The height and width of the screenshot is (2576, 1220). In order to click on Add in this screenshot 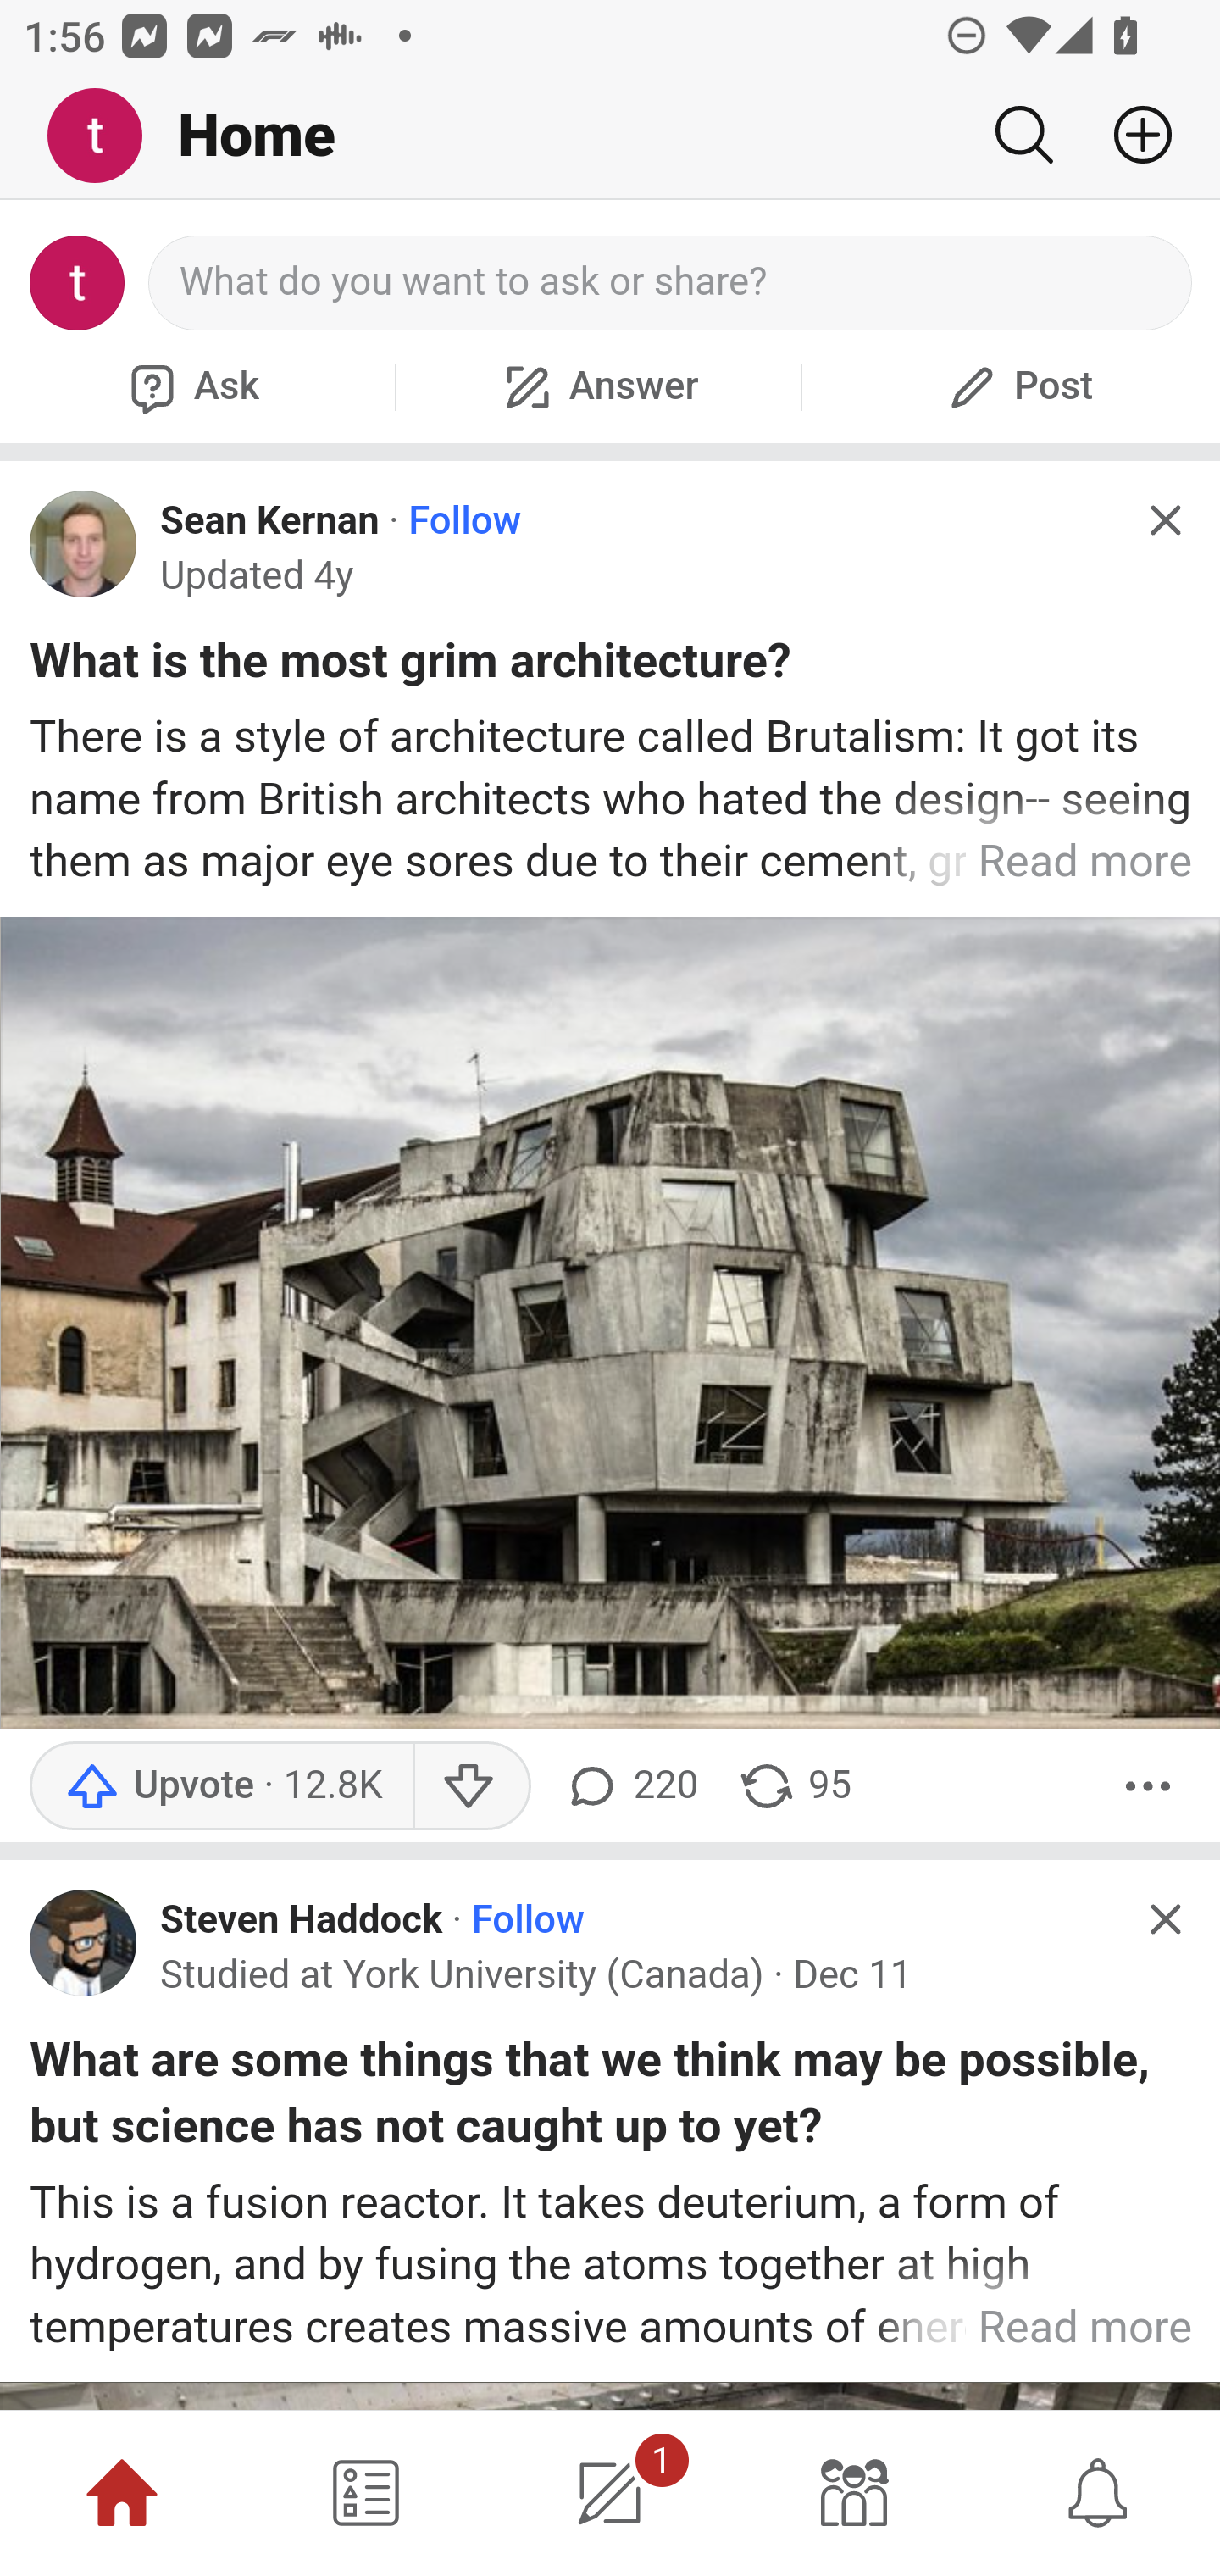, I will do `click(1130, 135)`.